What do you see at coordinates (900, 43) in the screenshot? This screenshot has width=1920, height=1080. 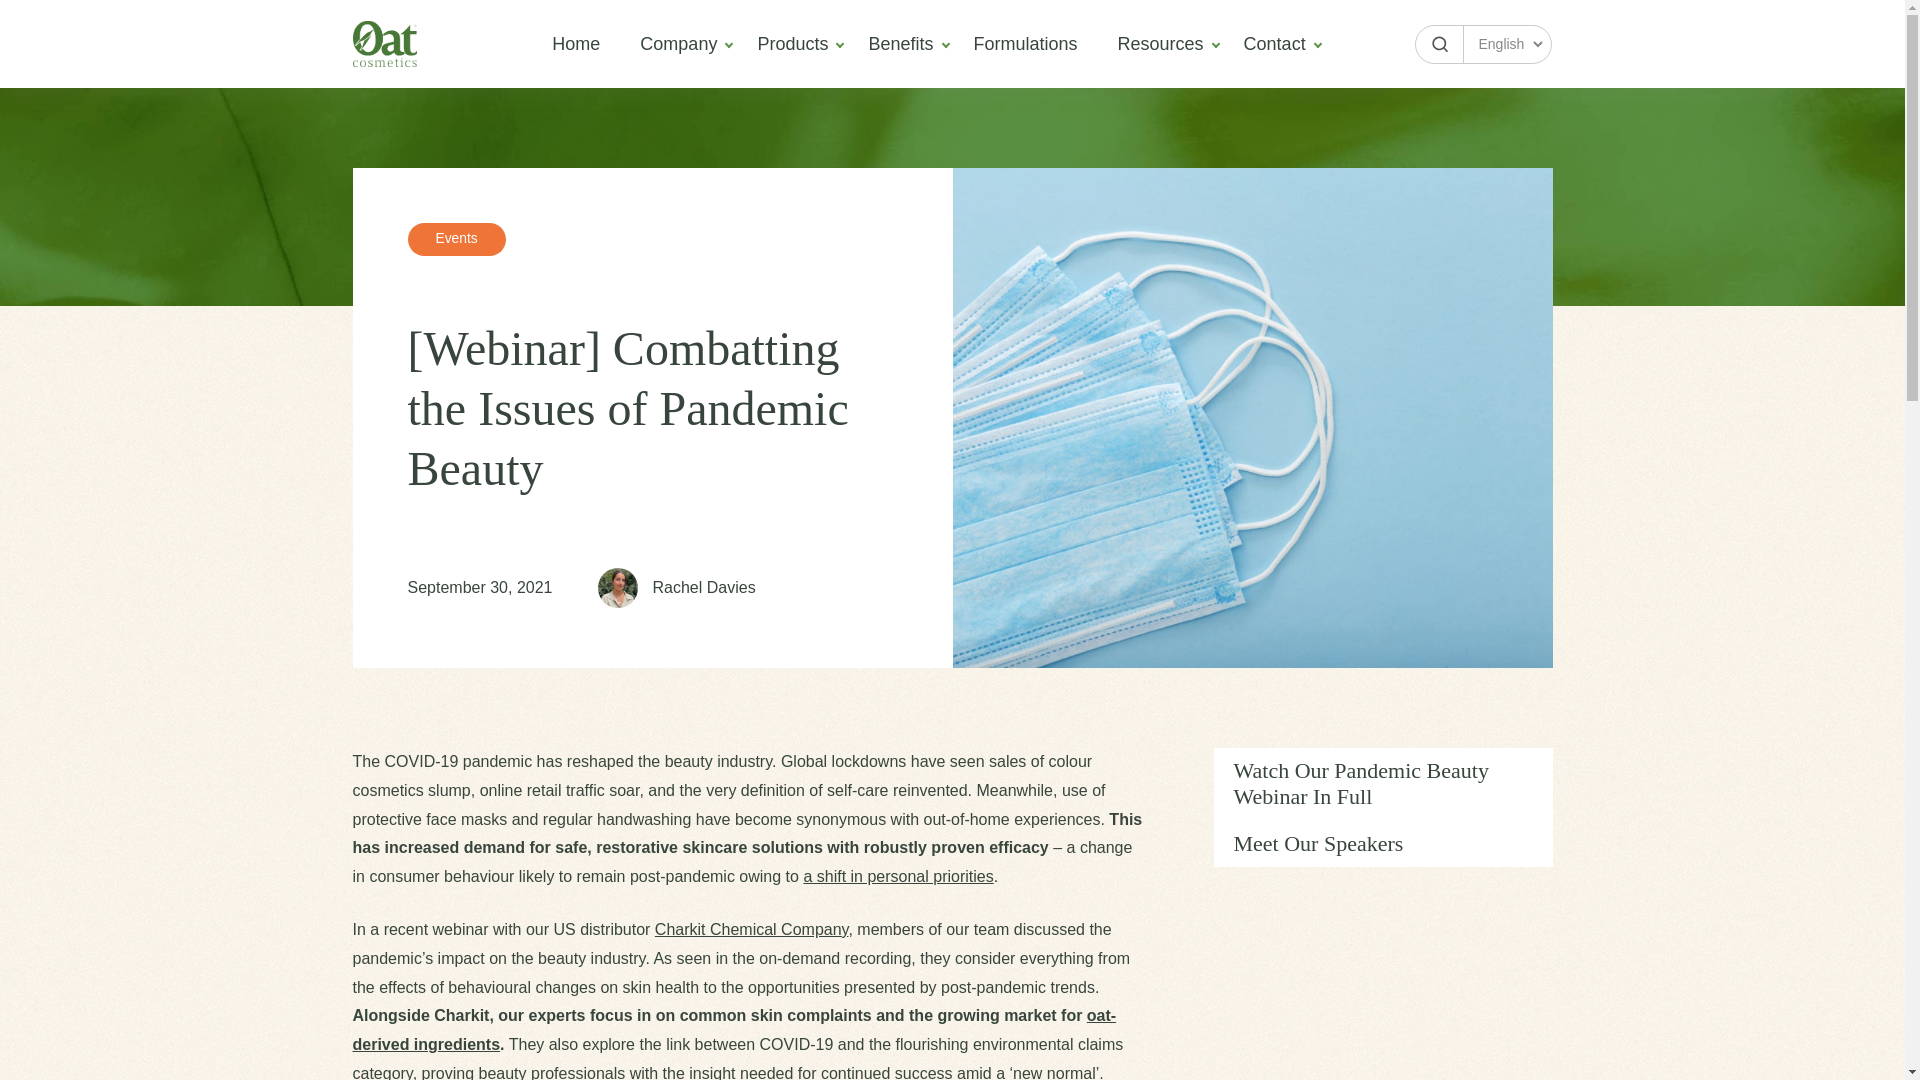 I see `Benefits` at bounding box center [900, 43].